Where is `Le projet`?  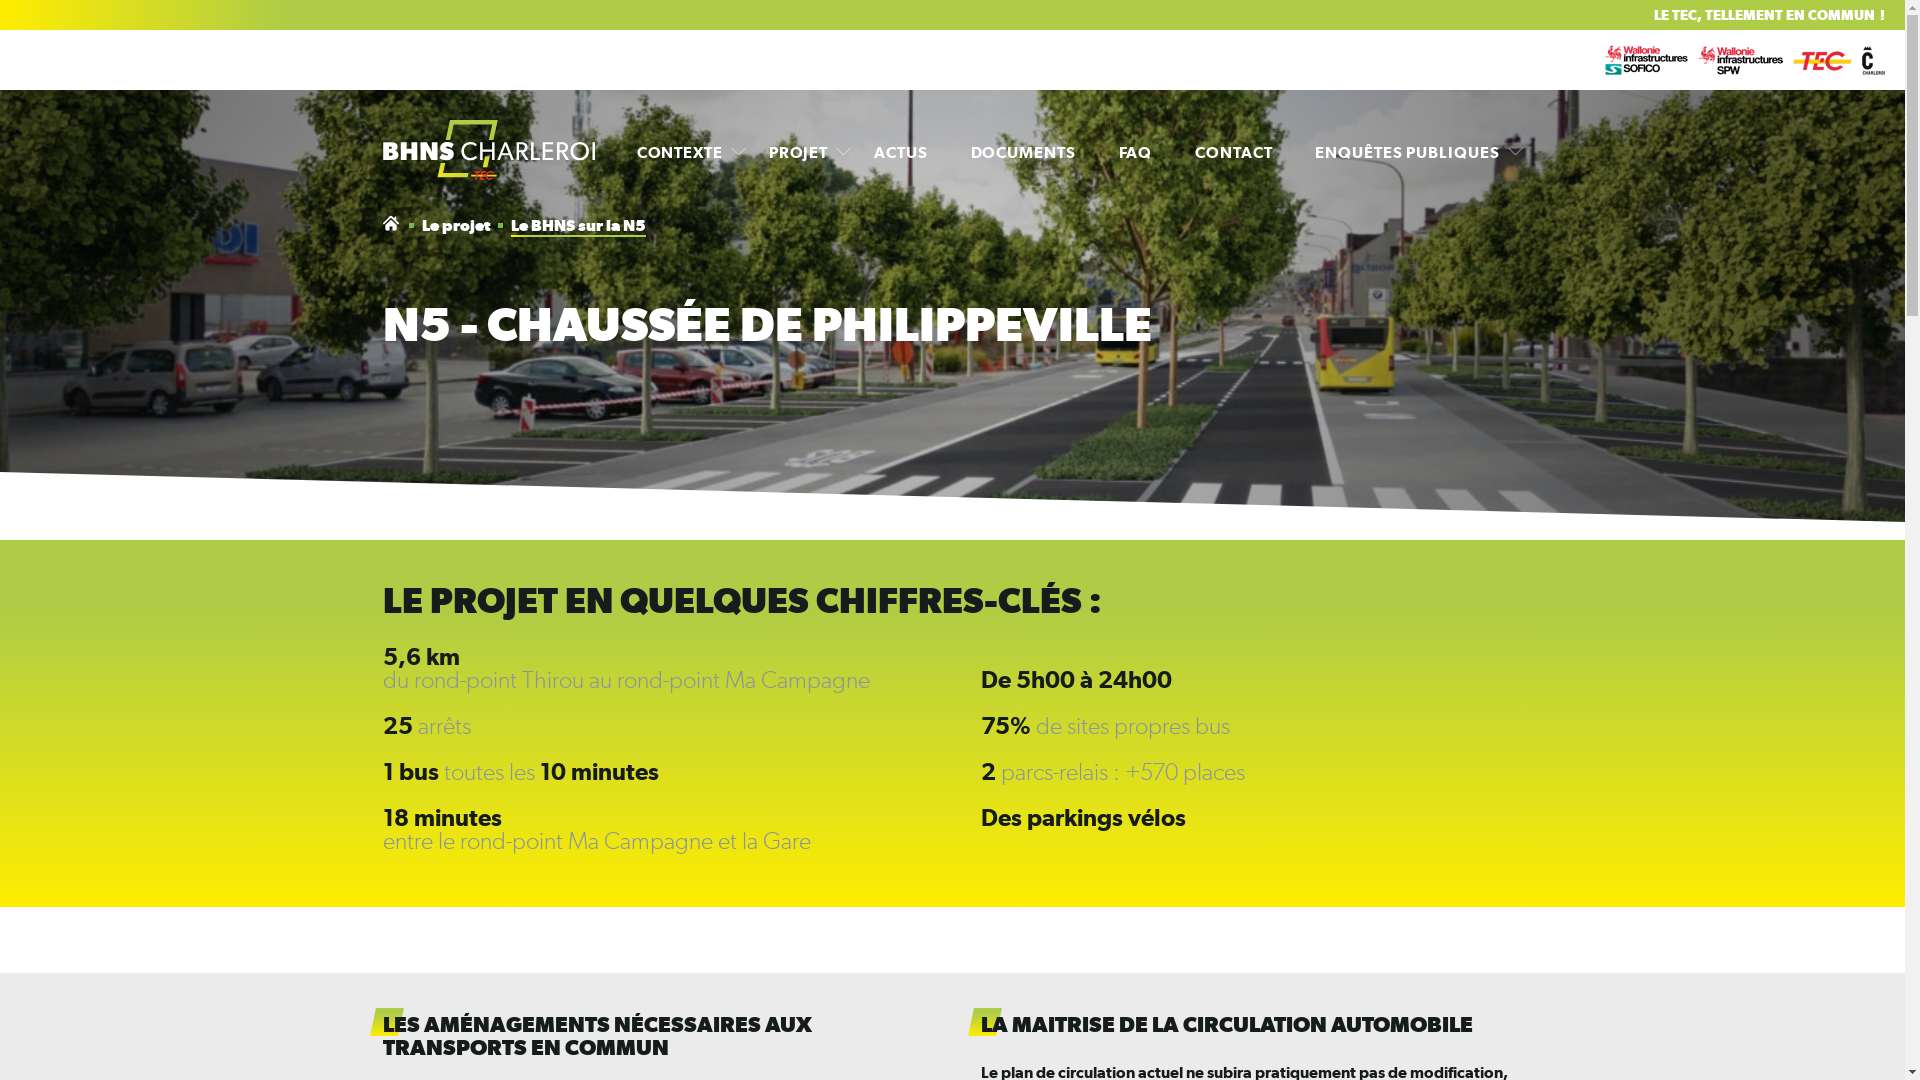 Le projet is located at coordinates (458, 226).